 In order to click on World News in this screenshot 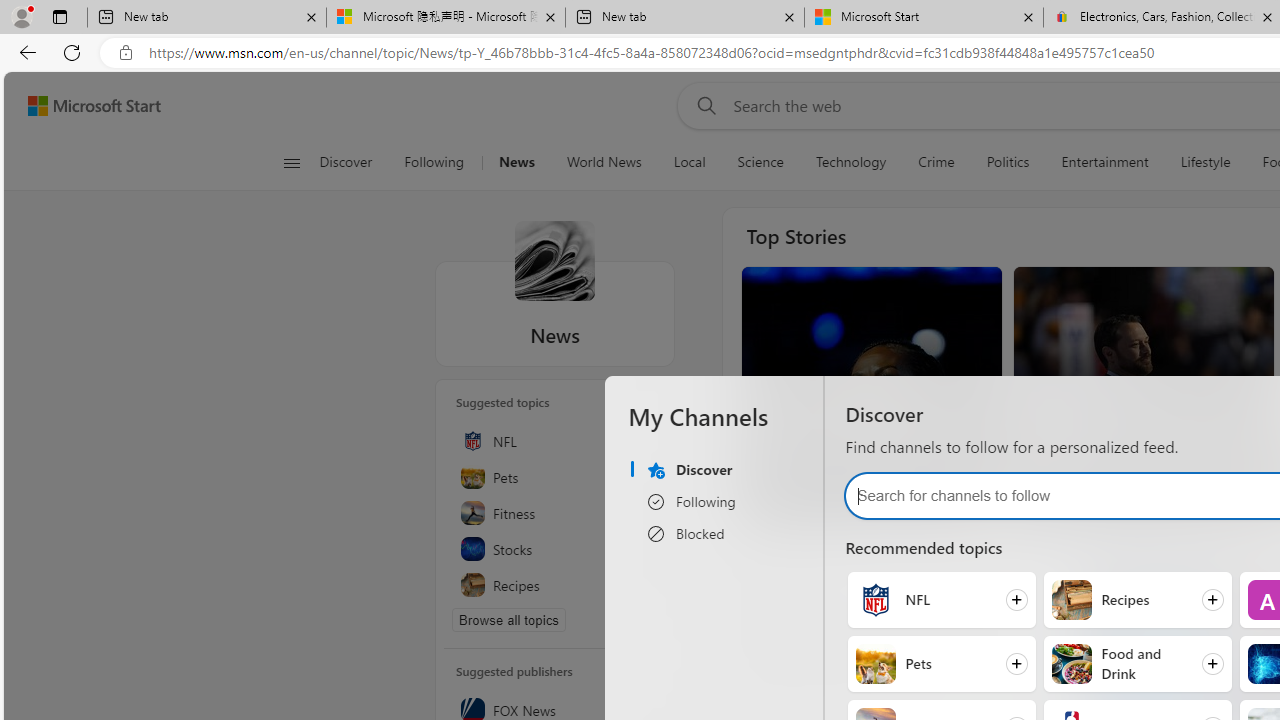, I will do `click(604, 162)`.